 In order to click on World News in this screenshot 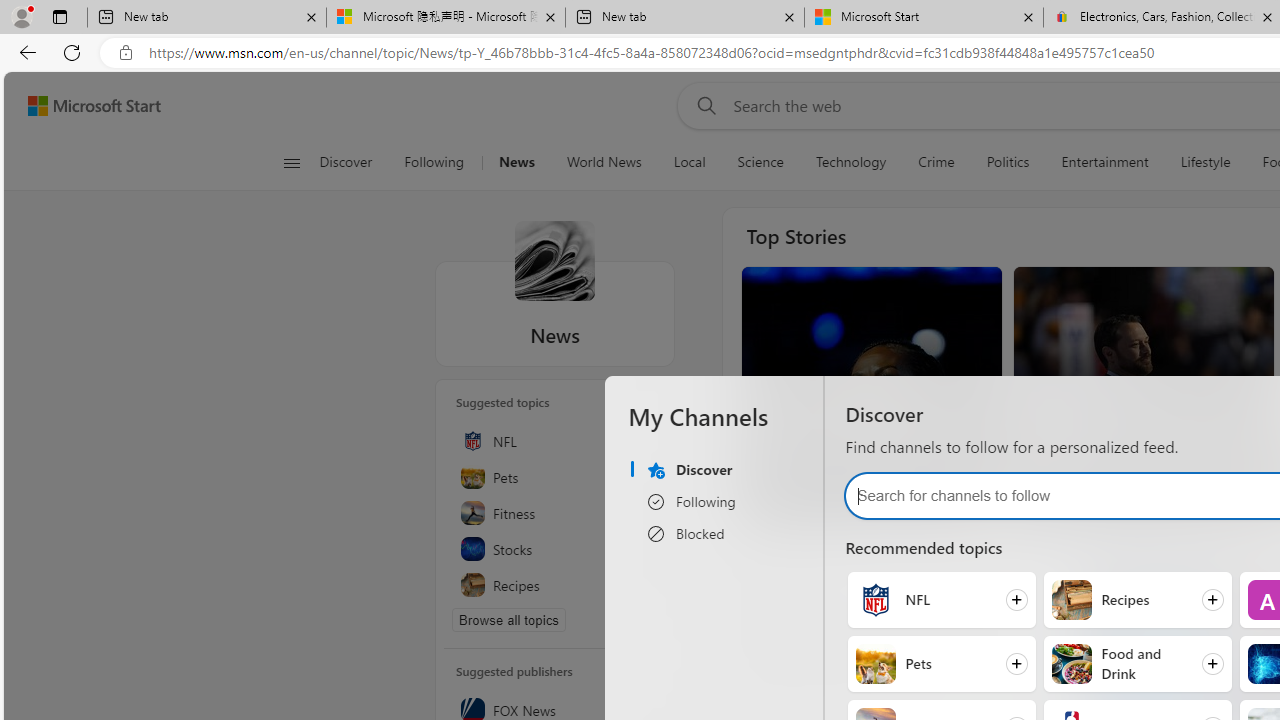, I will do `click(604, 162)`.